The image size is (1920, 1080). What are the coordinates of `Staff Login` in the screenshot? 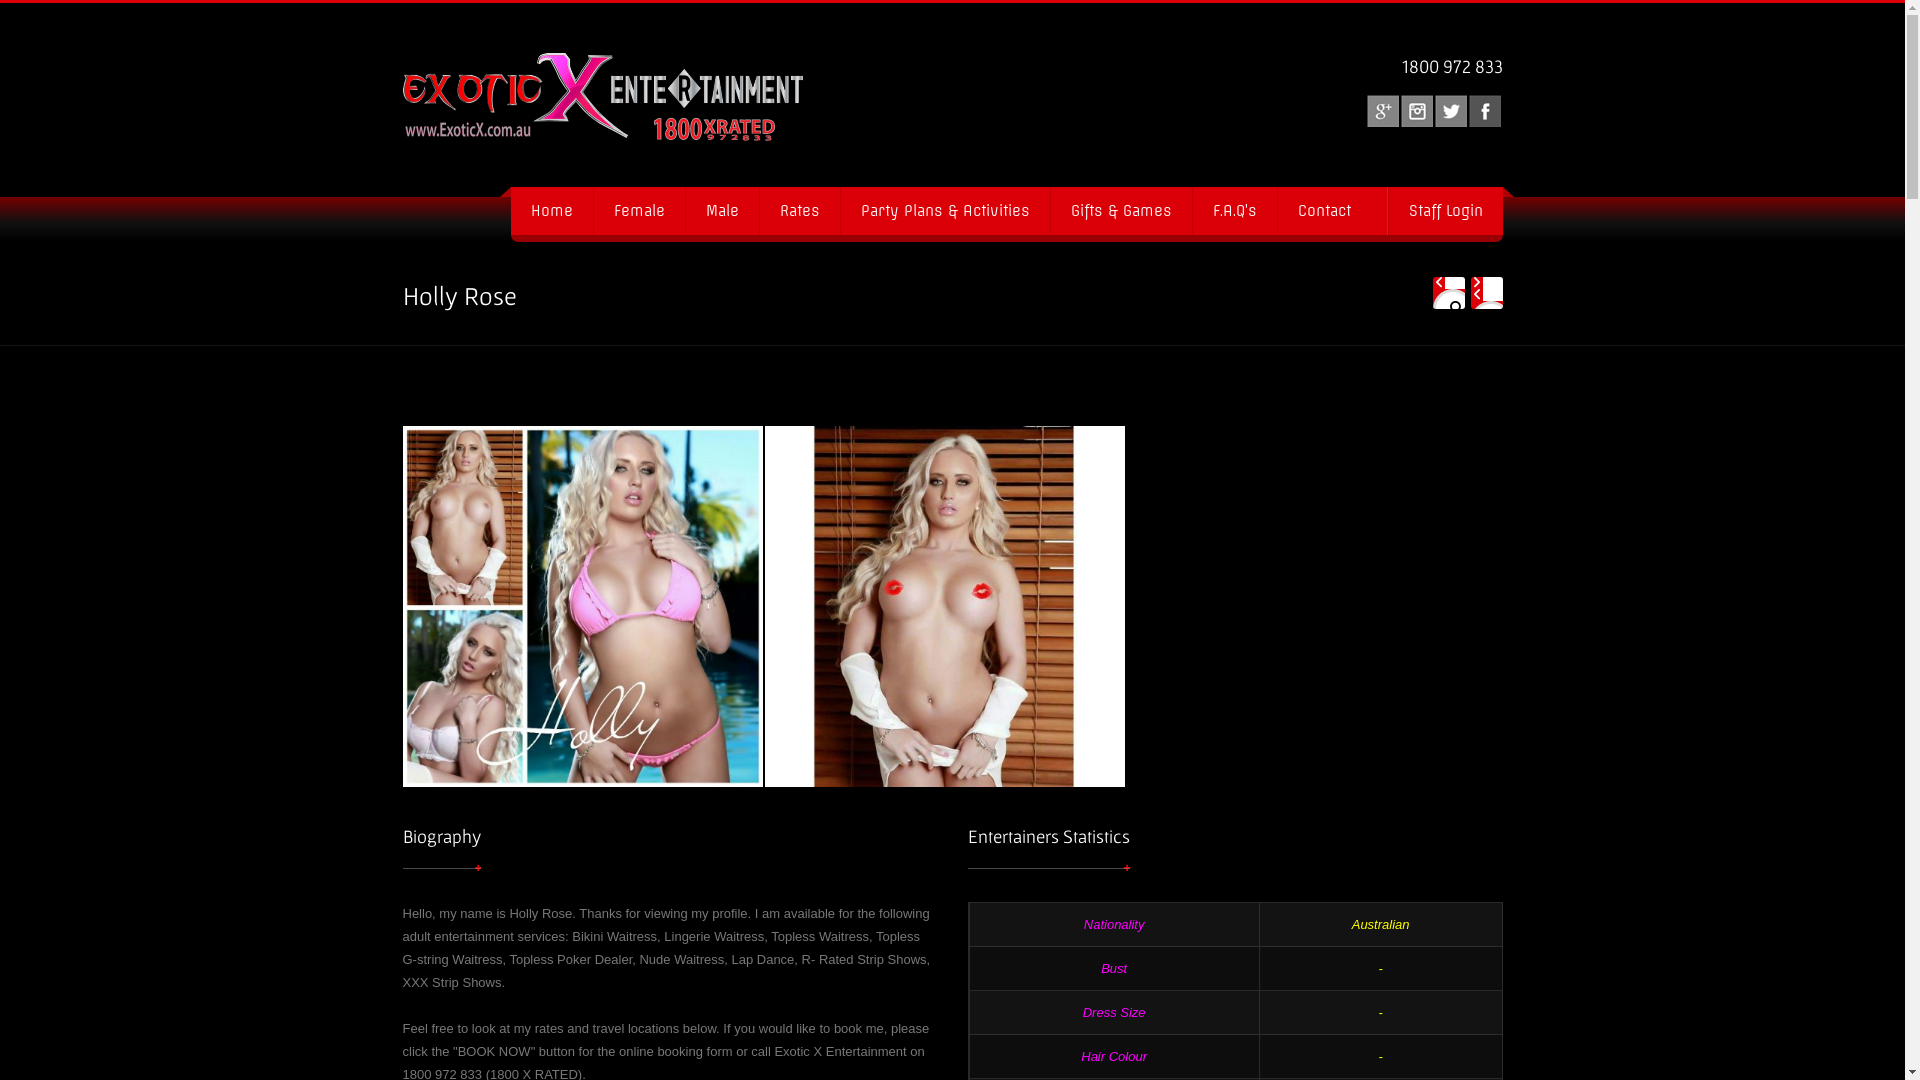 It's located at (1446, 210).